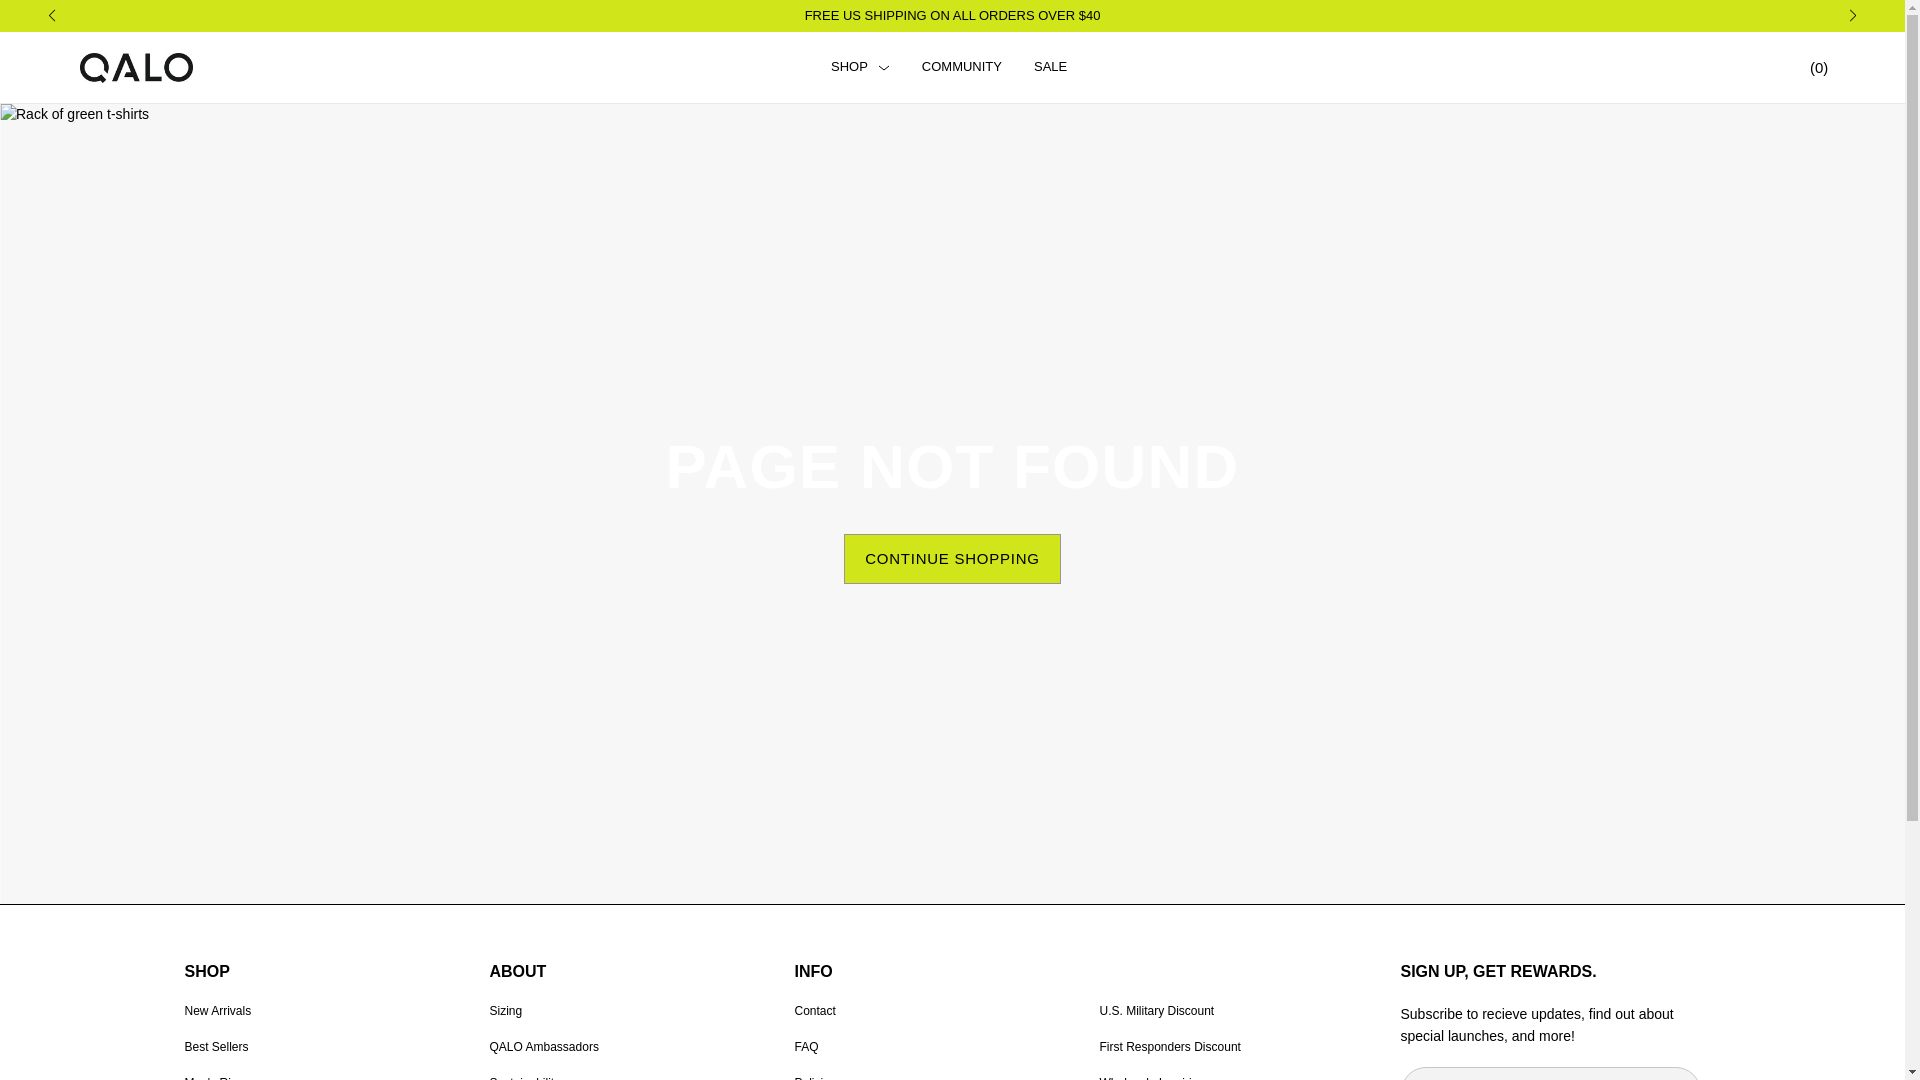 Image resolution: width=1920 pixels, height=1080 pixels. What do you see at coordinates (1158, 1011) in the screenshot?
I see `U.S. Military Discount` at bounding box center [1158, 1011].